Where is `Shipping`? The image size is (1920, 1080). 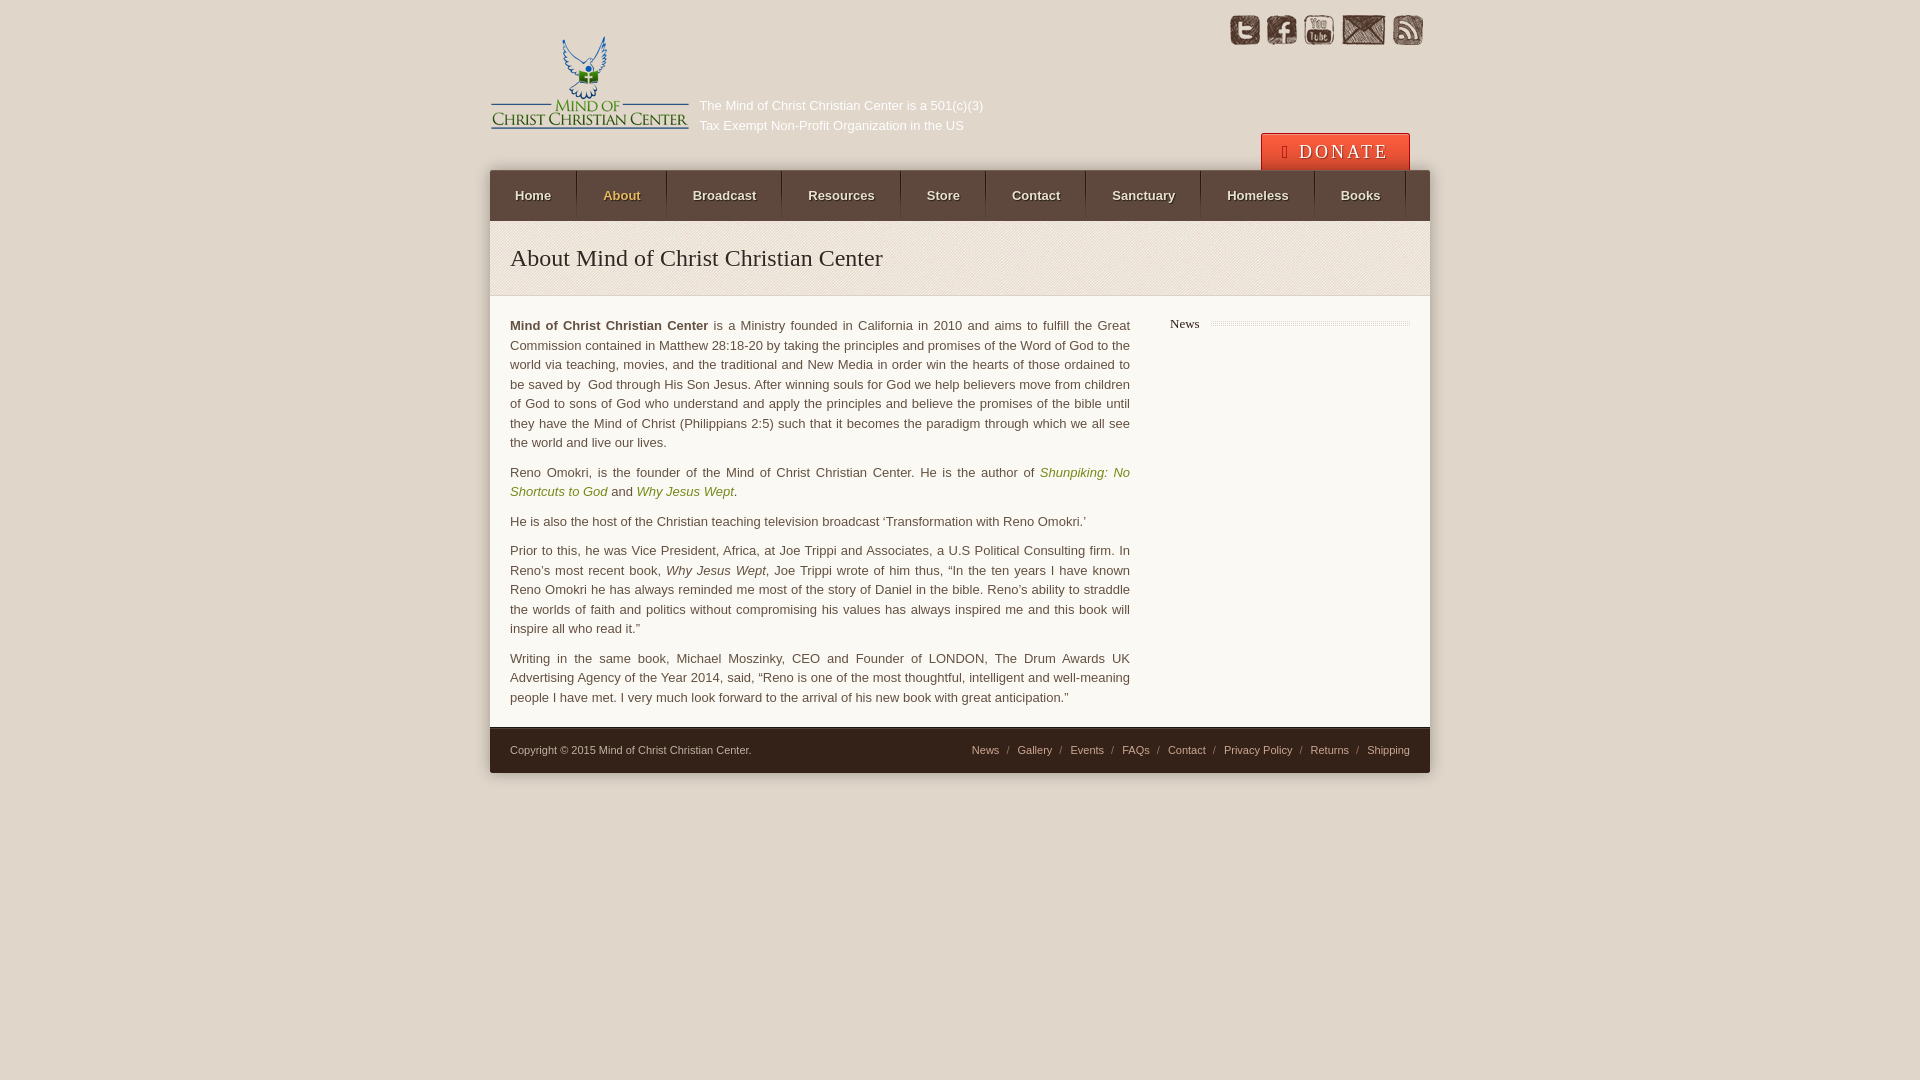
Shipping is located at coordinates (1388, 750).